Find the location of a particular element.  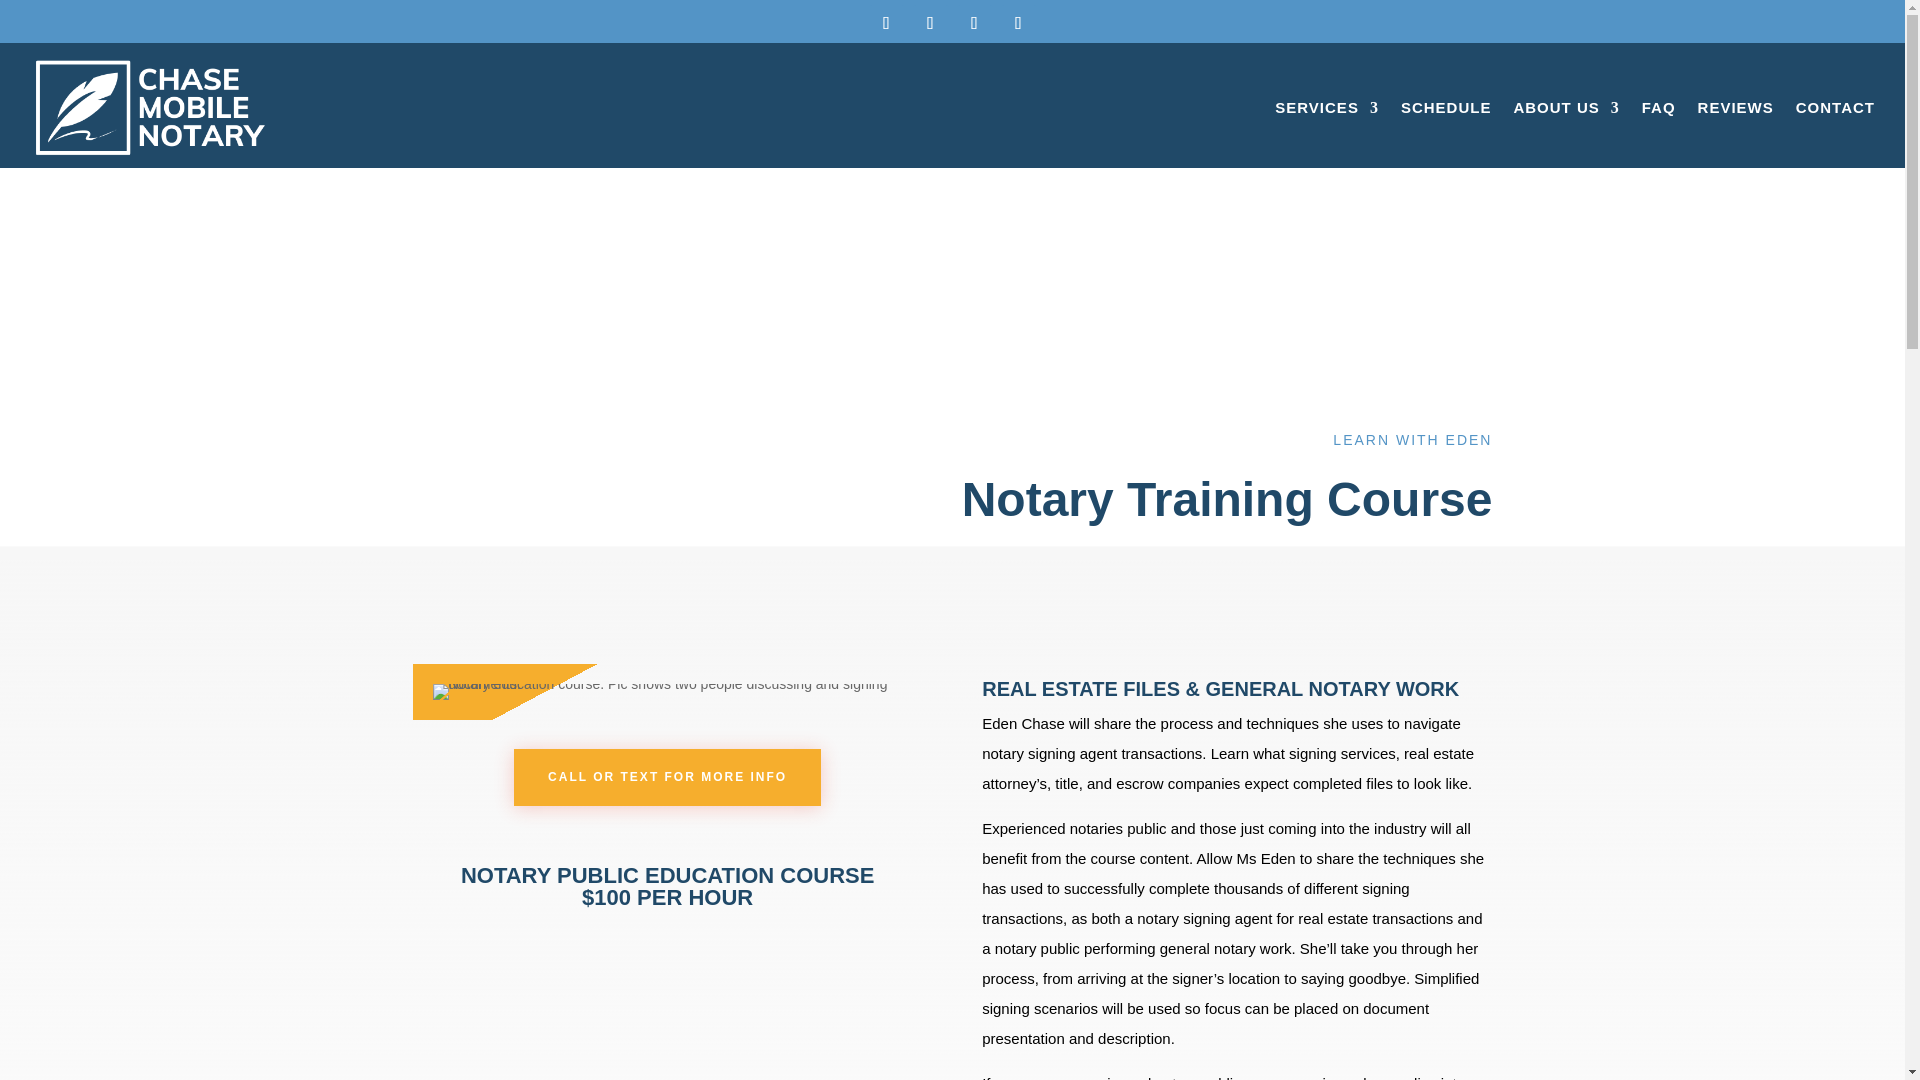

SERVICES is located at coordinates (1326, 107).